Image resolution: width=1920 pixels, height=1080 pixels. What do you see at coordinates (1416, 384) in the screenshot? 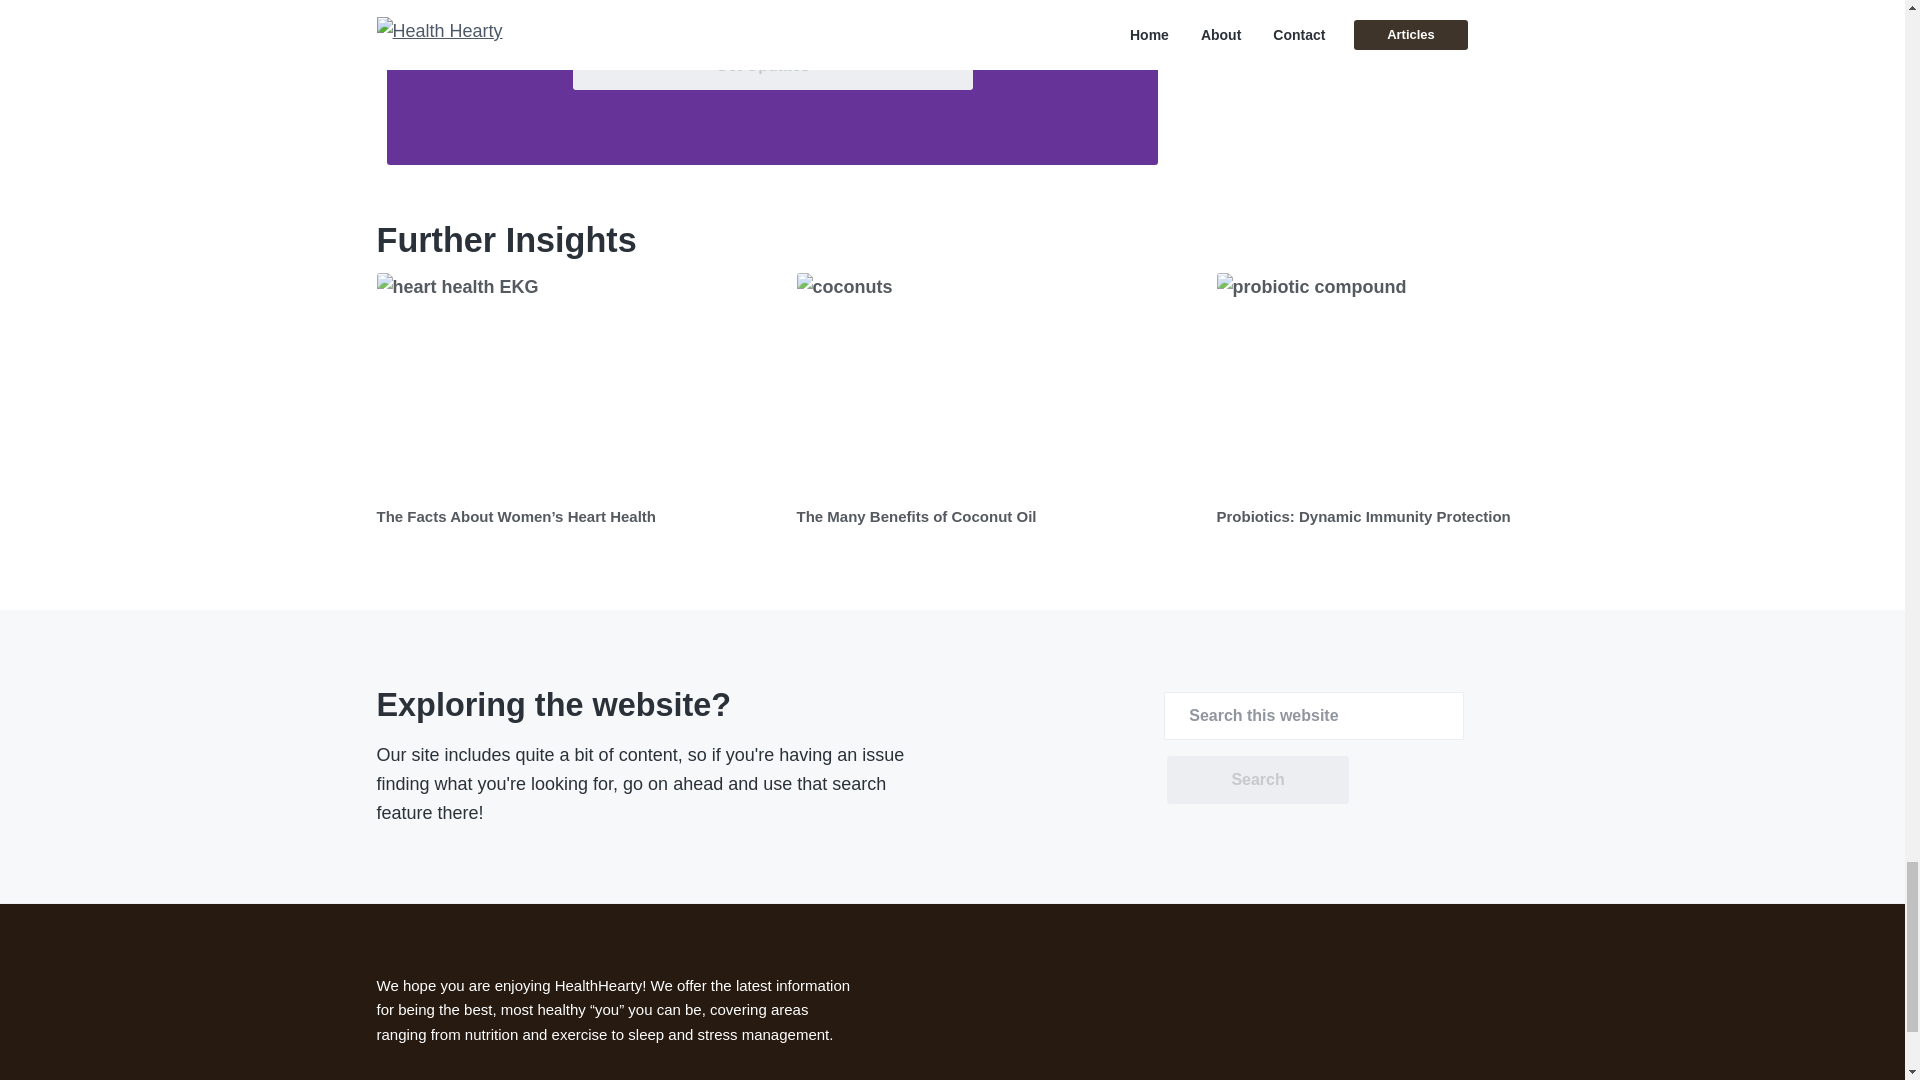
I see `Permanent Link` at bounding box center [1416, 384].